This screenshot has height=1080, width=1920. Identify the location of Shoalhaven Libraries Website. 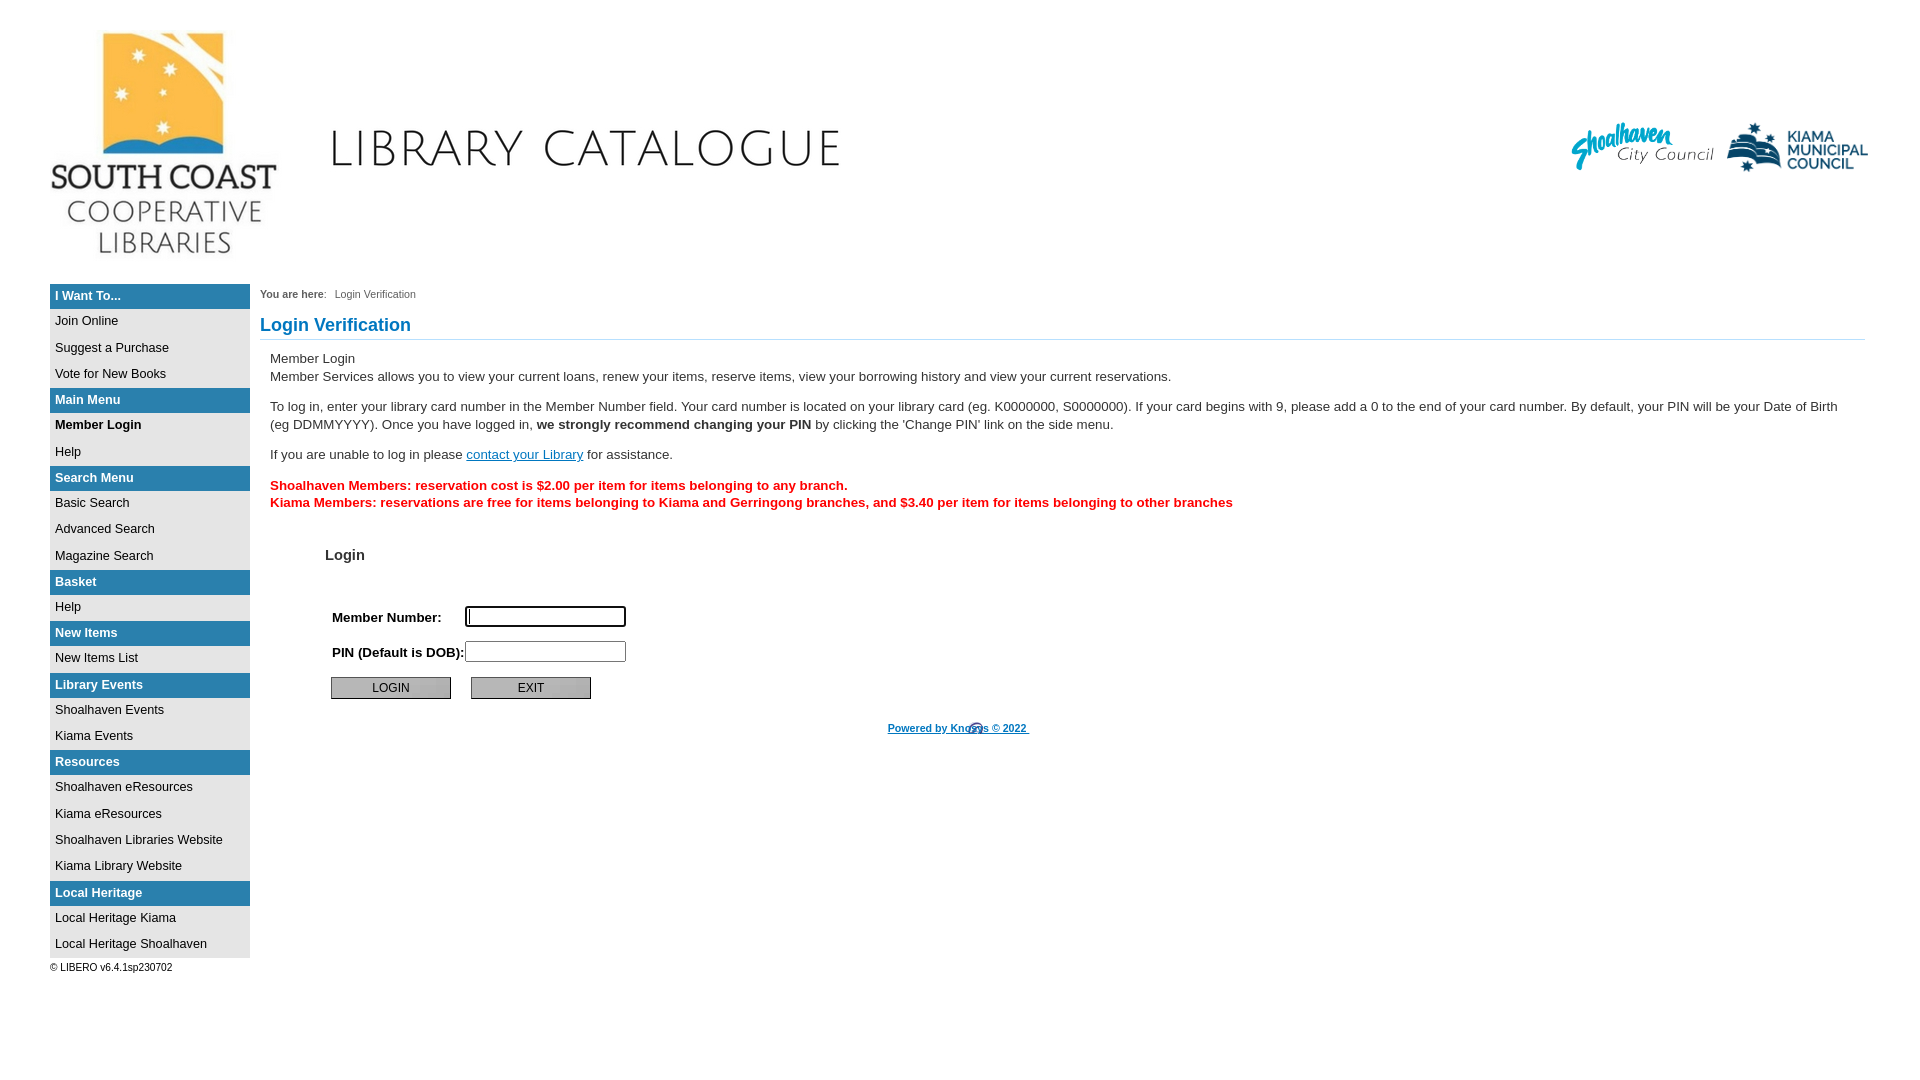
(150, 841).